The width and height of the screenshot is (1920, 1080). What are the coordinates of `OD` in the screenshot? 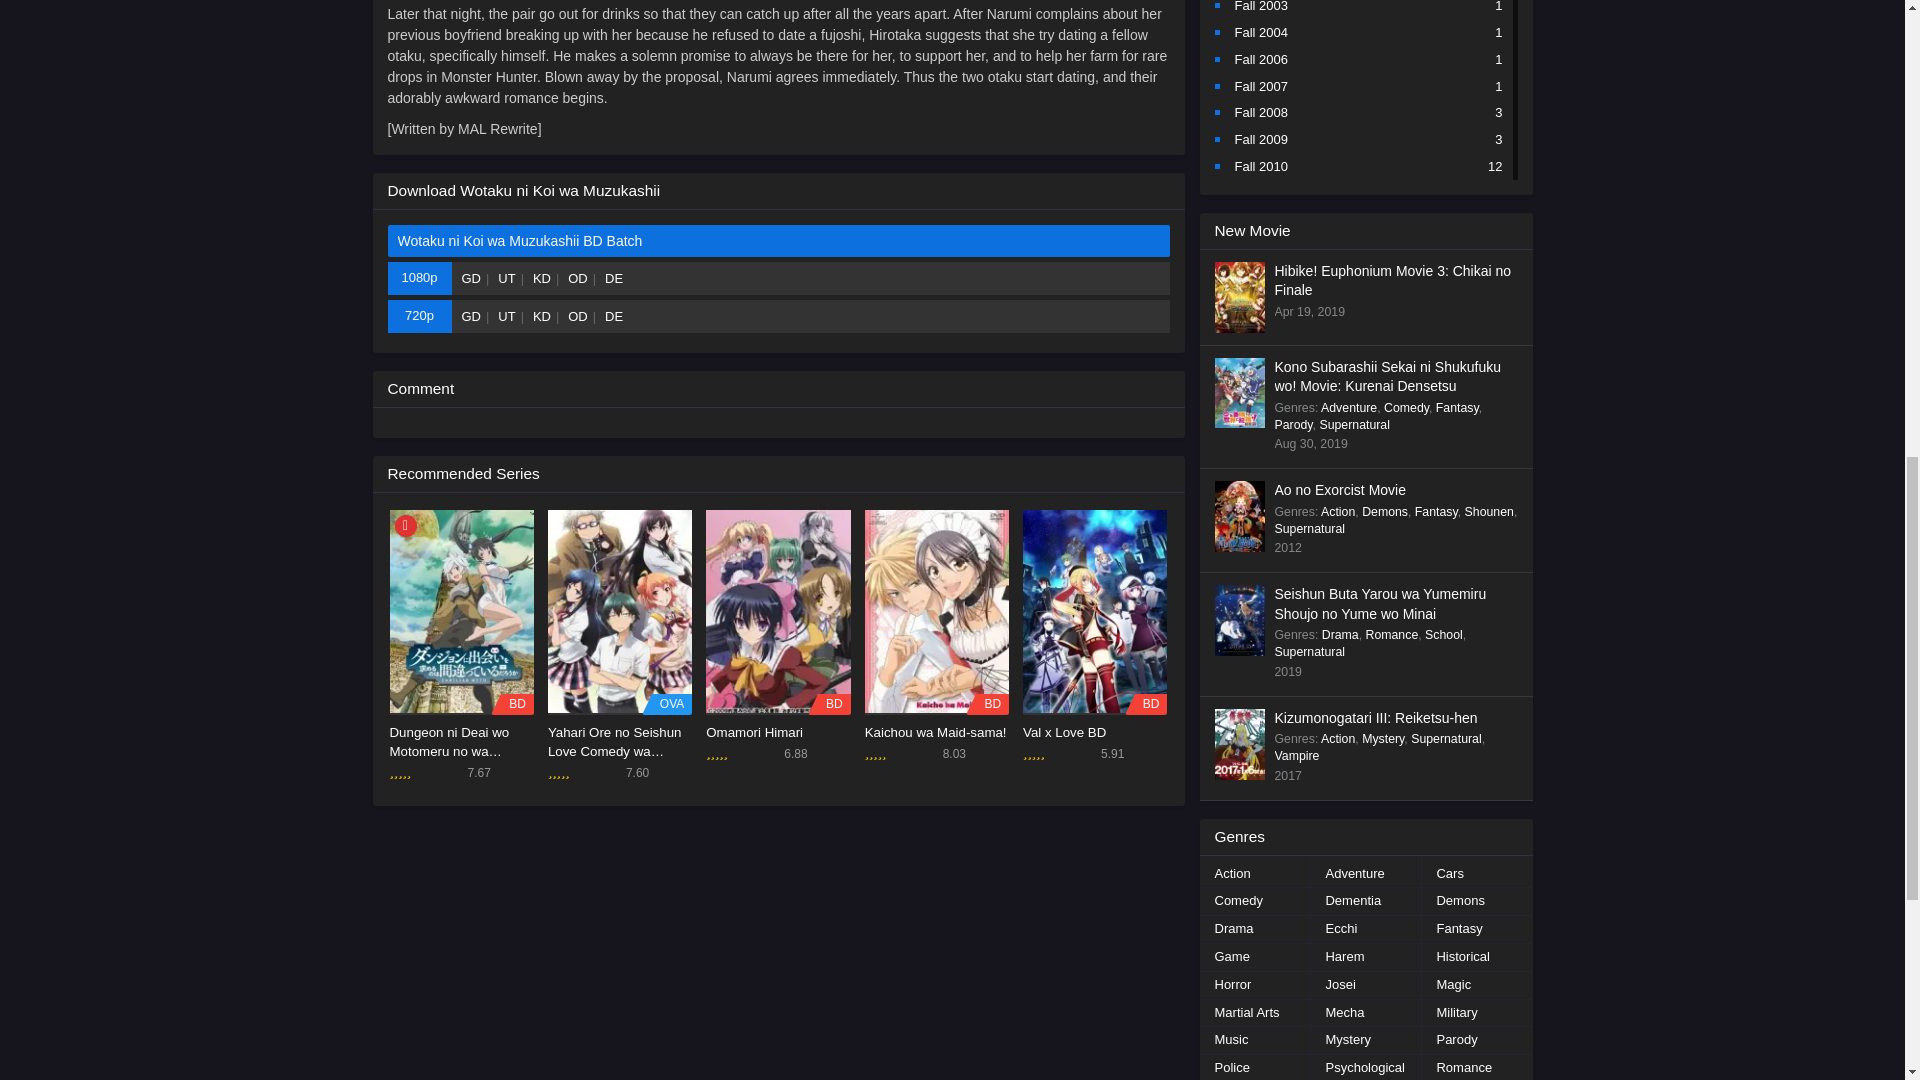 It's located at (584, 278).